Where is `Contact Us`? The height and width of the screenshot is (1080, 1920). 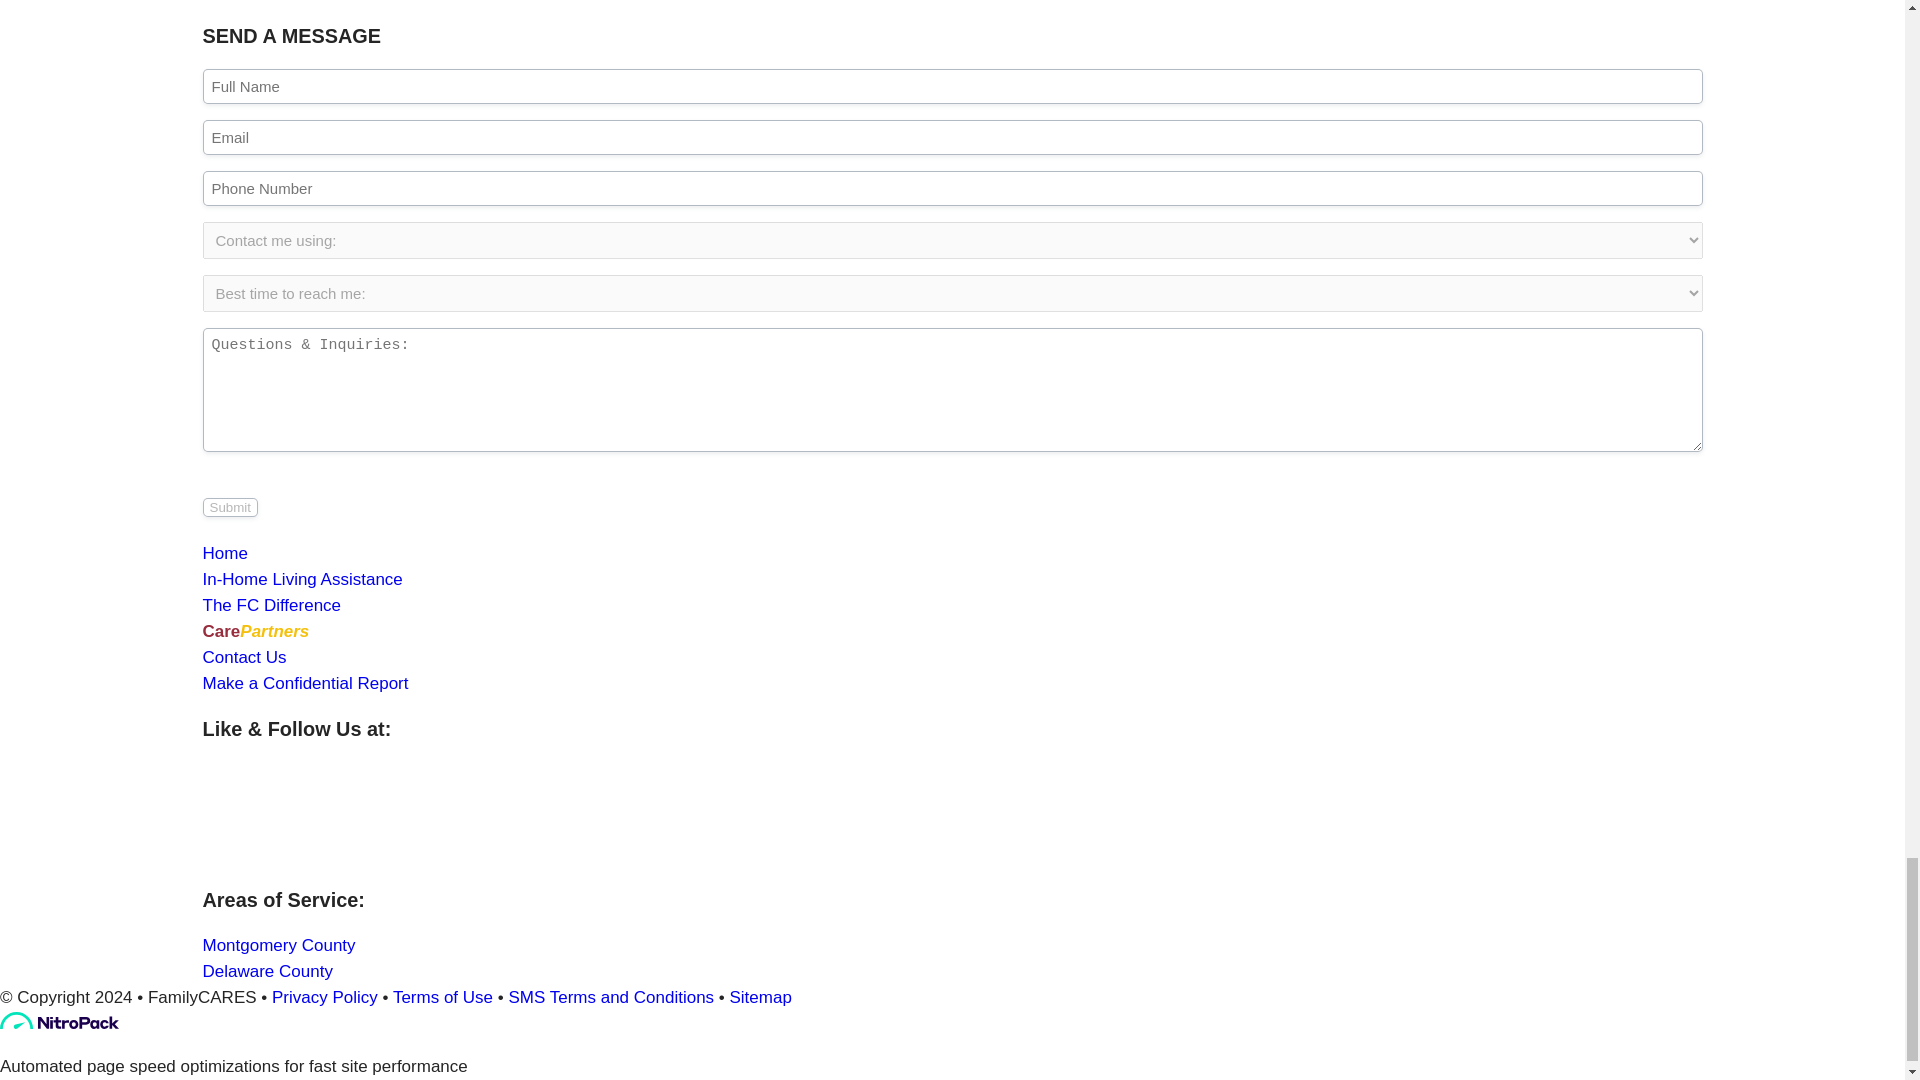
Contact Us is located at coordinates (244, 658).